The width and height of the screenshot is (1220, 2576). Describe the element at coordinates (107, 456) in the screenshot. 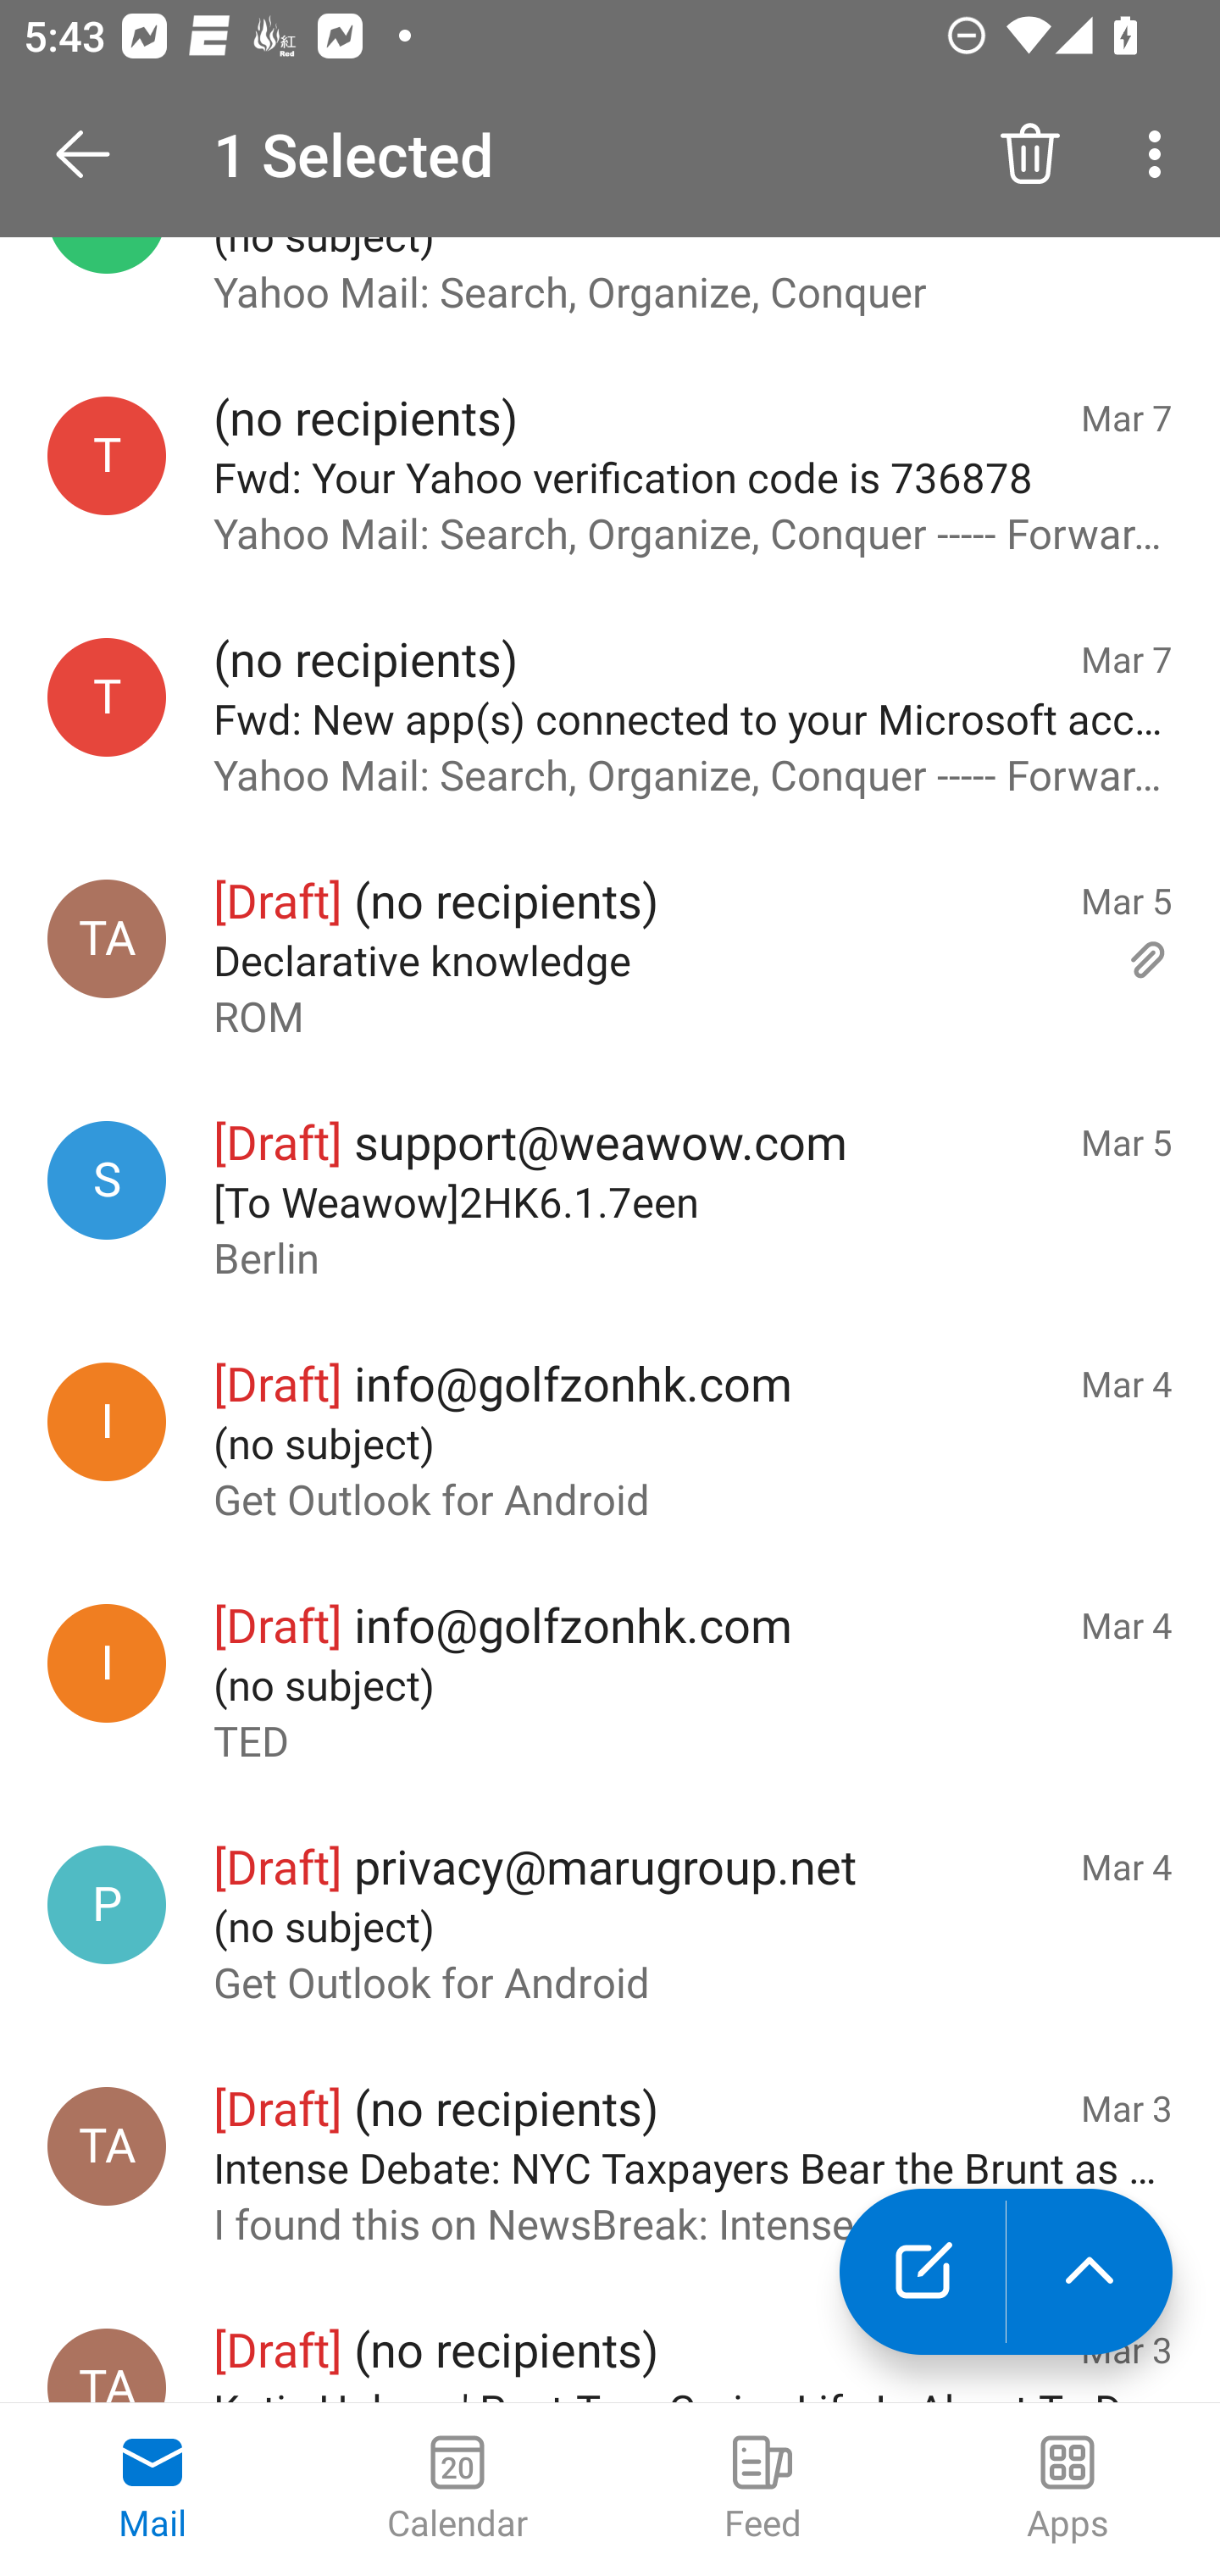

I see `testappium002@outlook.com` at that location.